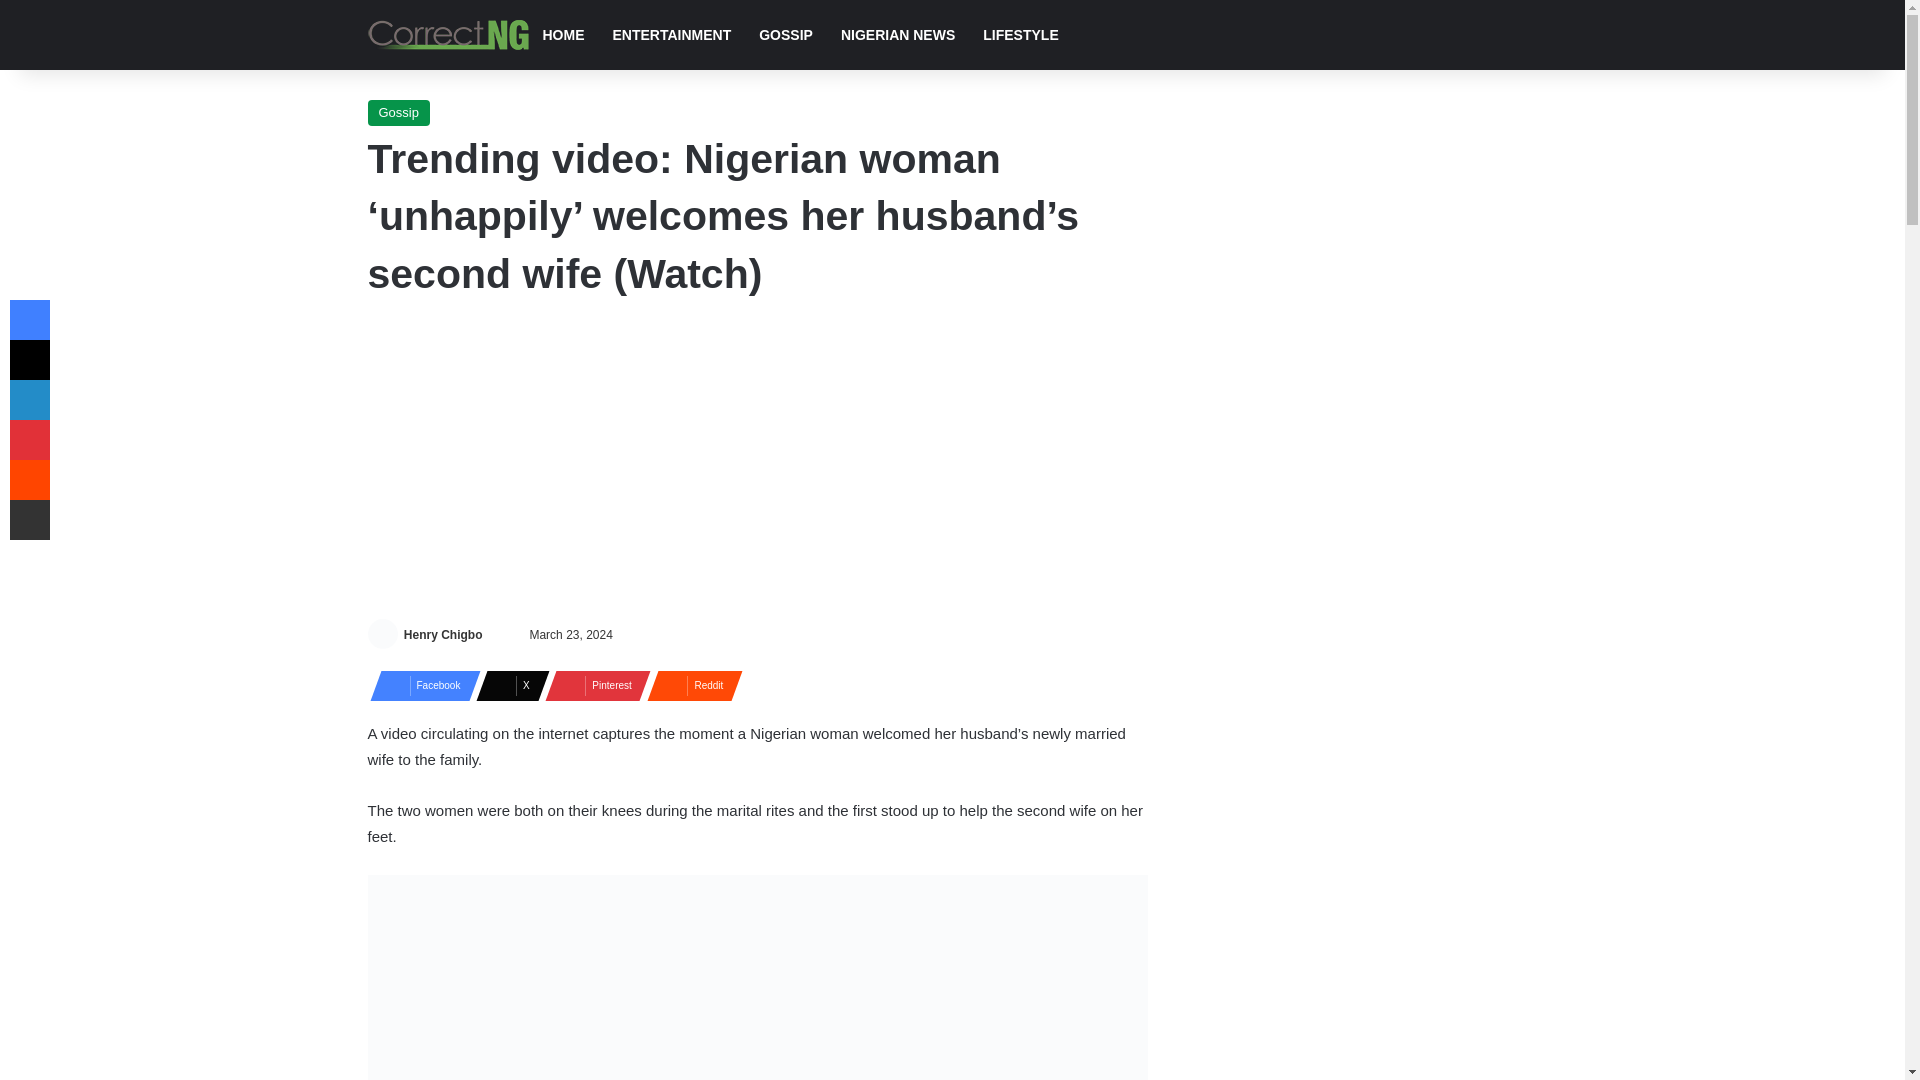 The height and width of the screenshot is (1080, 1920). I want to click on X, so click(506, 684).